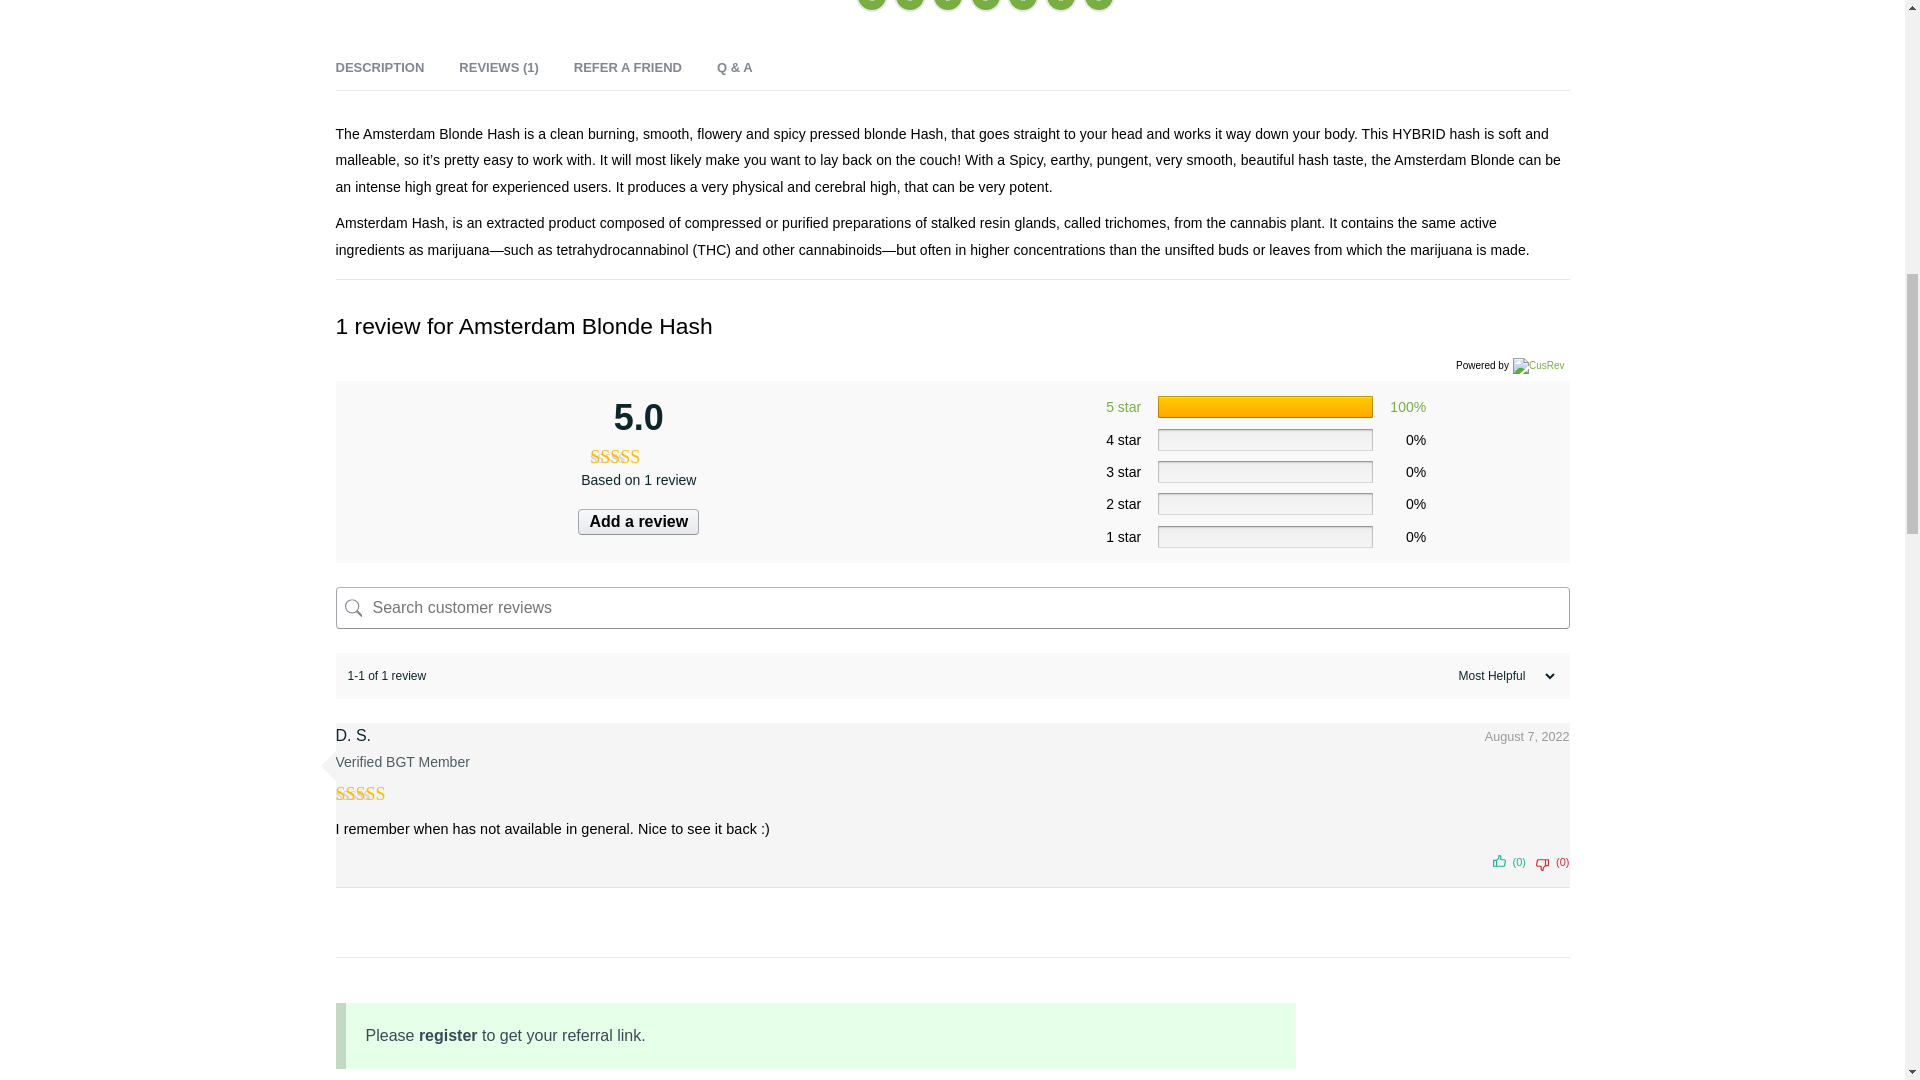  What do you see at coordinates (872, 6) in the screenshot?
I see `Facebook` at bounding box center [872, 6].